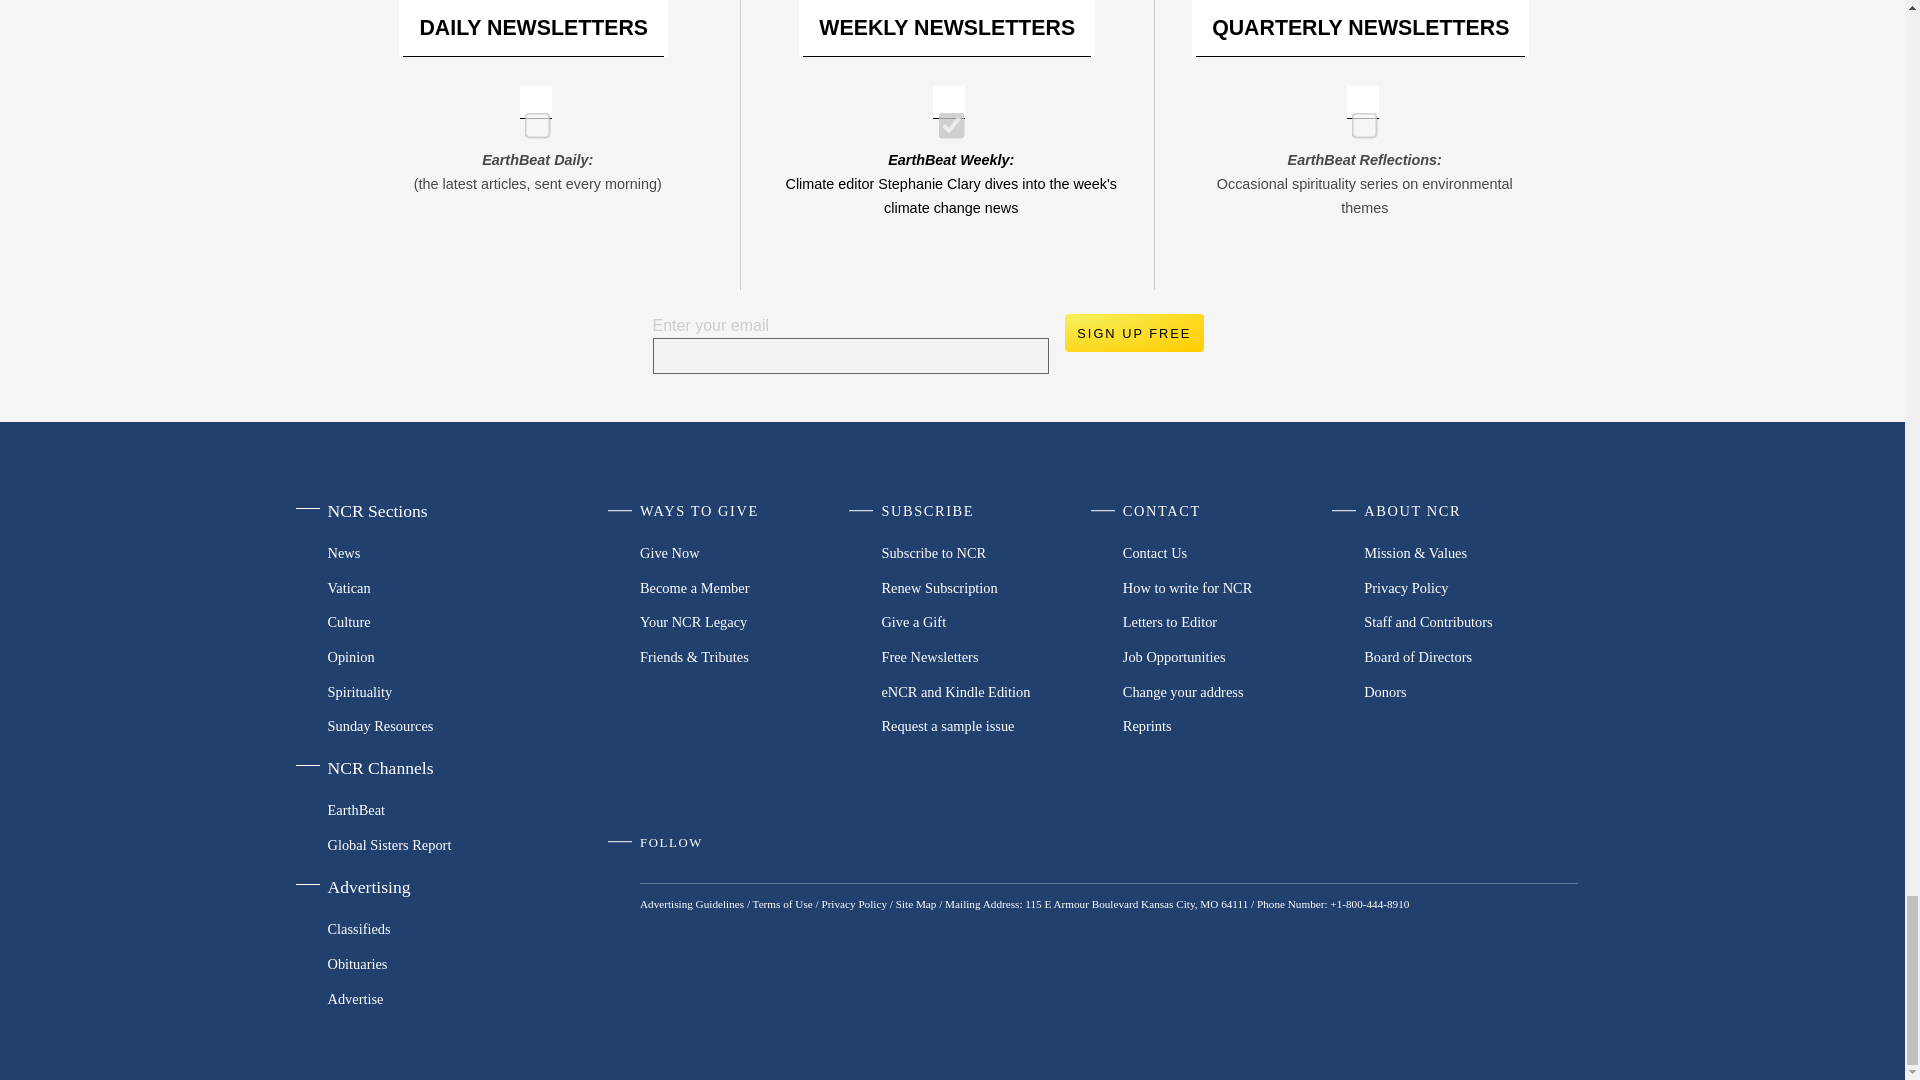  What do you see at coordinates (428, 998) in the screenshot?
I see `Advertise with NCR` at bounding box center [428, 998].